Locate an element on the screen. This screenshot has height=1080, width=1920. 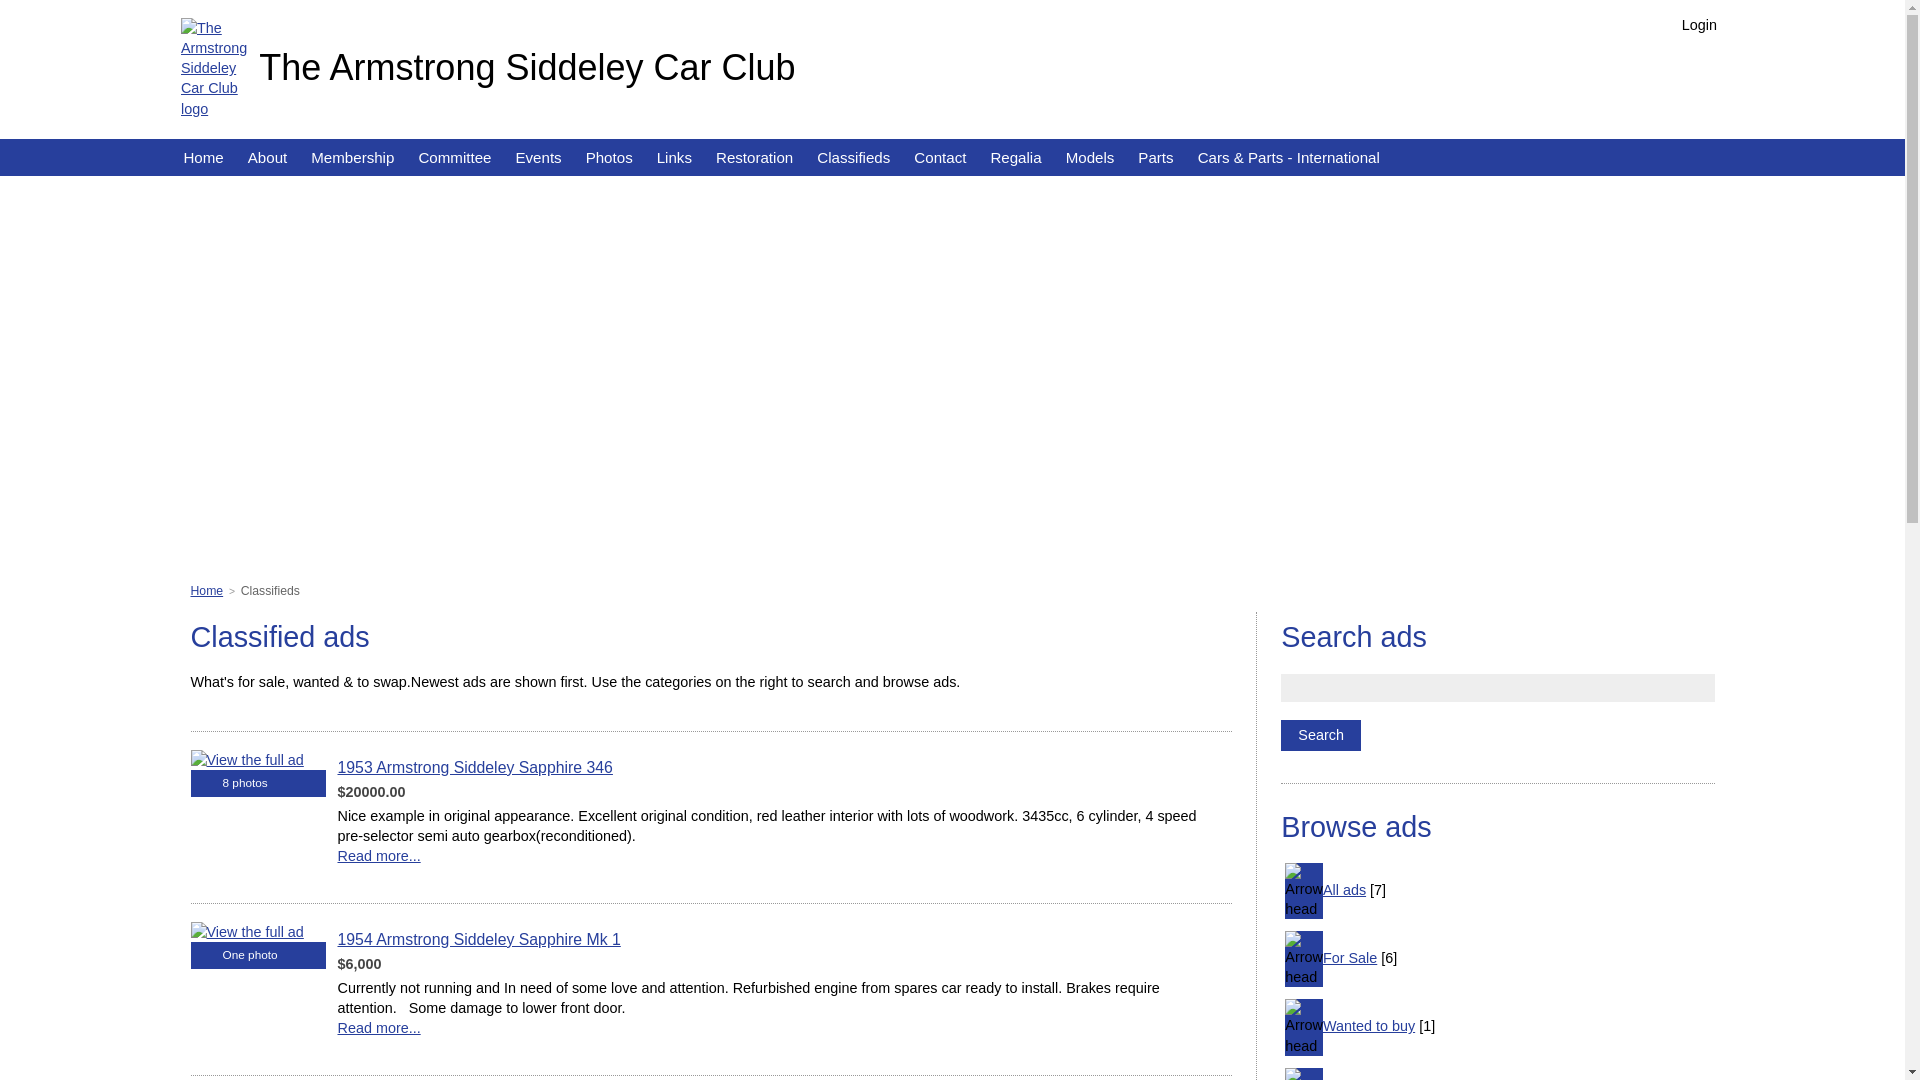
Home is located at coordinates (206, 591).